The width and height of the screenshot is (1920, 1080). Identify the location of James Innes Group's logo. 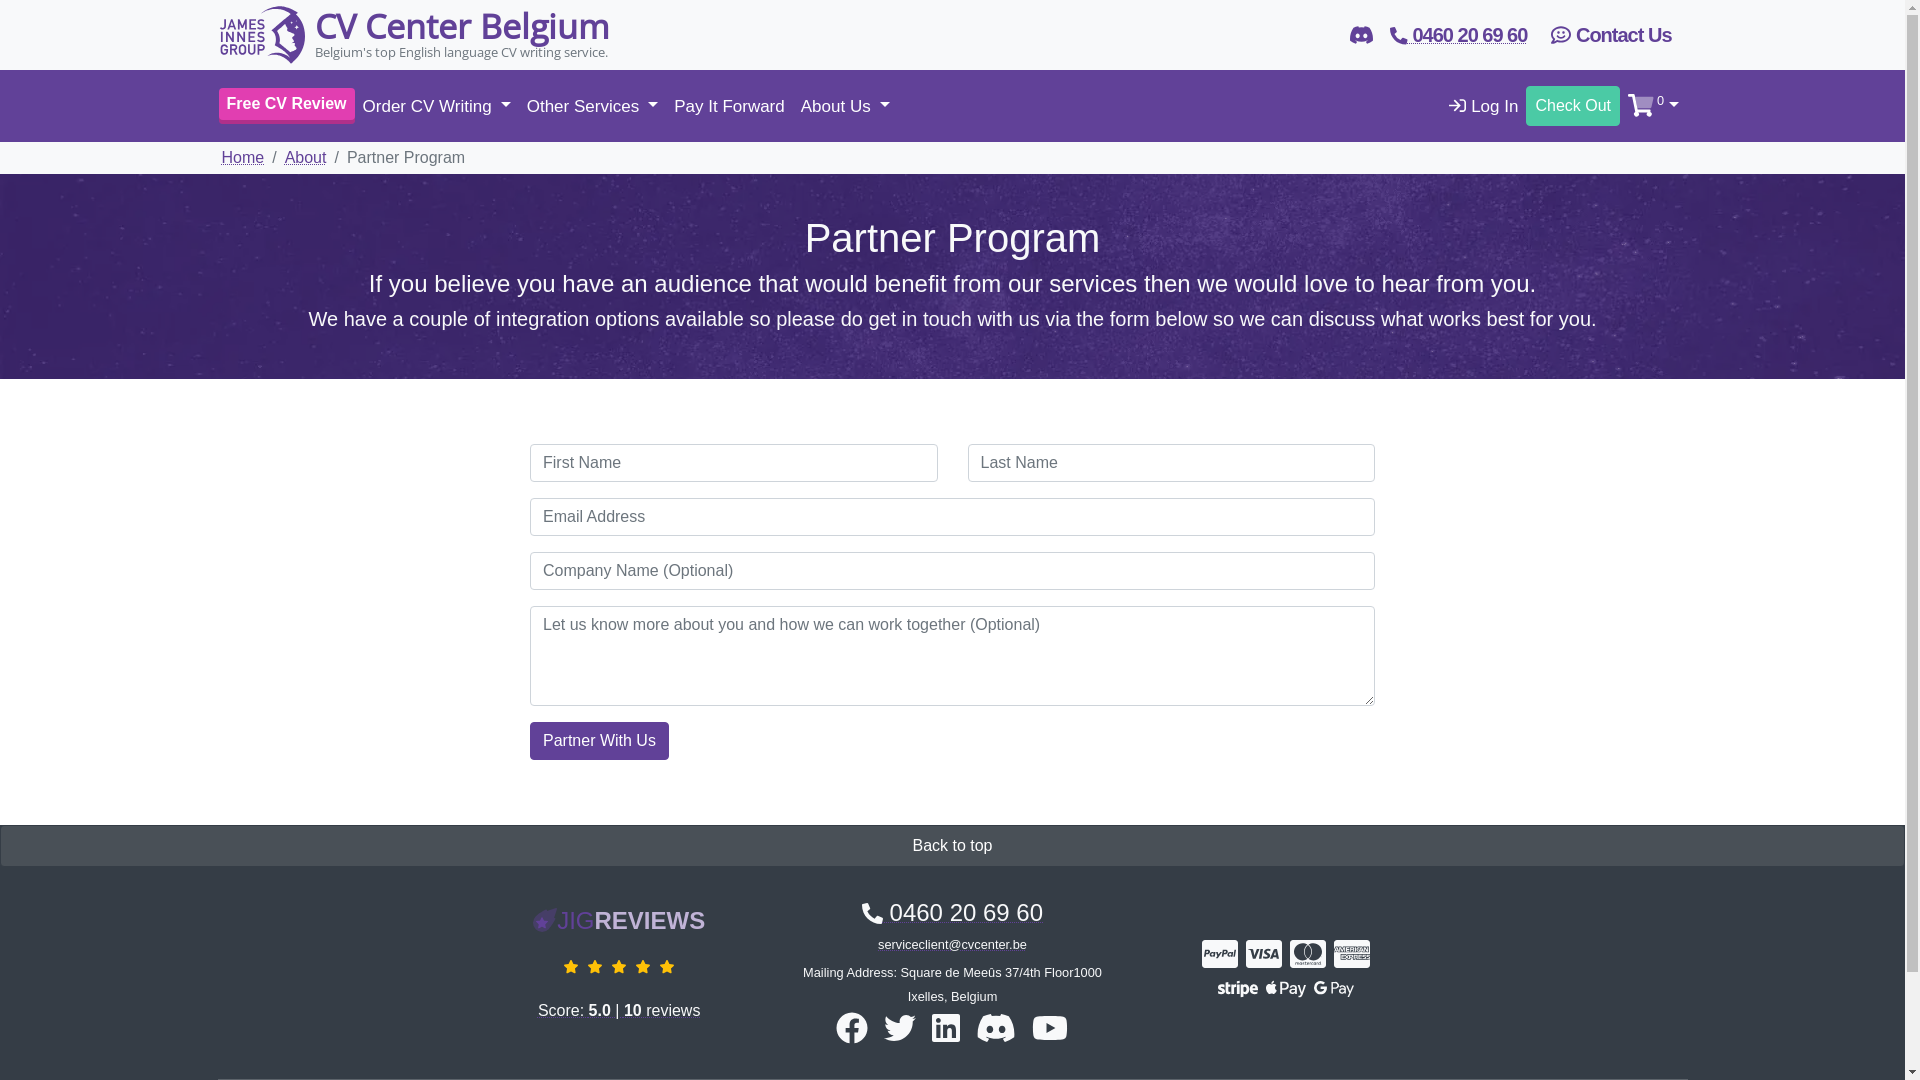
(262, 35).